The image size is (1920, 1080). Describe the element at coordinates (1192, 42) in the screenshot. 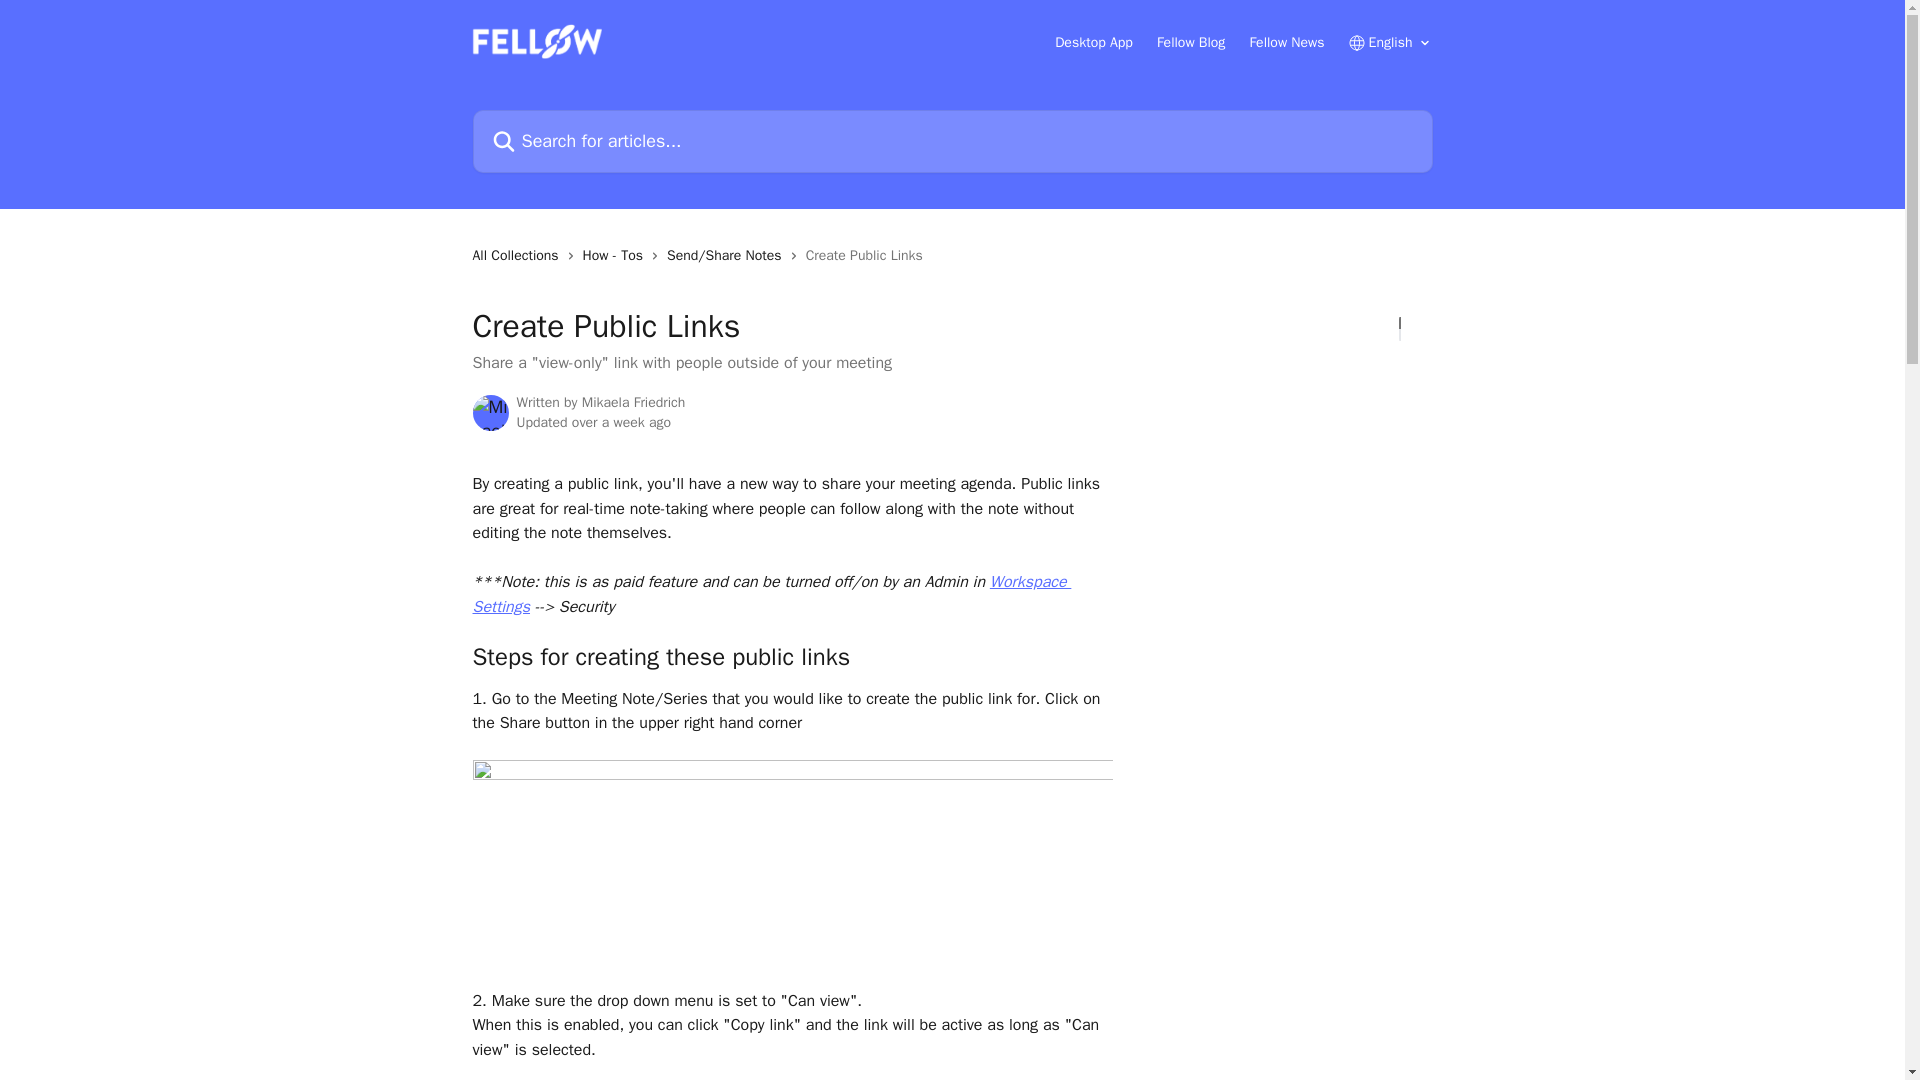

I see `Fellow Blog` at that location.